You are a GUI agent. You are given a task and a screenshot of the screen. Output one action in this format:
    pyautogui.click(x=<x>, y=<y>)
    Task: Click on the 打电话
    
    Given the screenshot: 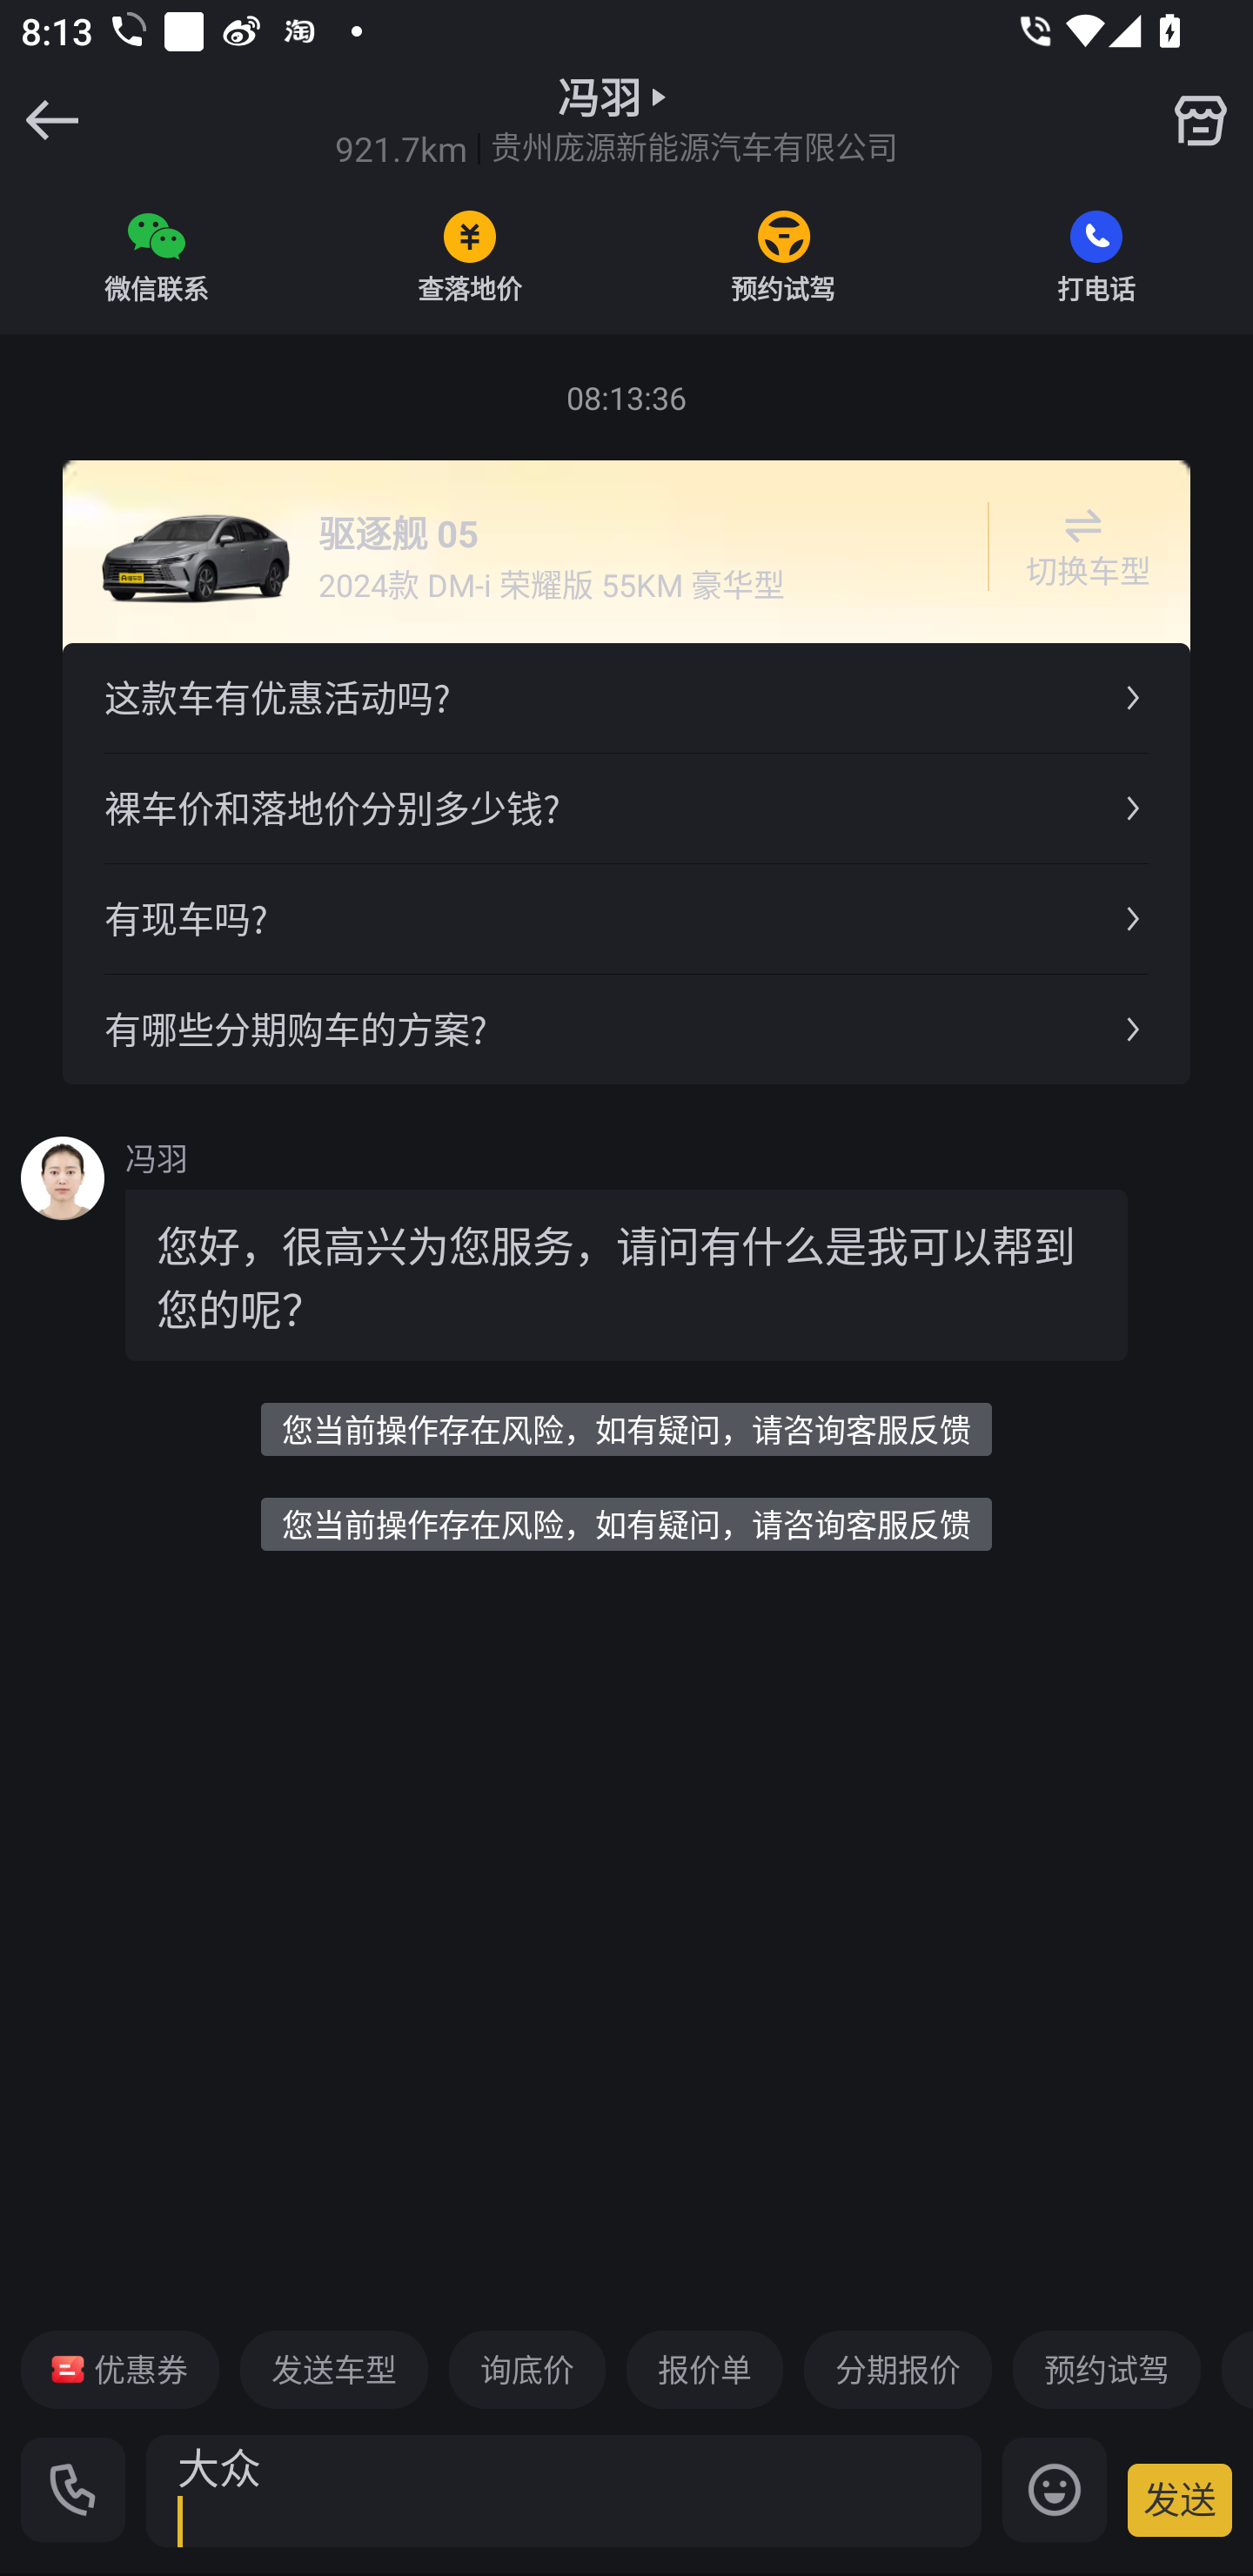 What is the action you would take?
    pyautogui.click(x=1096, y=256)
    